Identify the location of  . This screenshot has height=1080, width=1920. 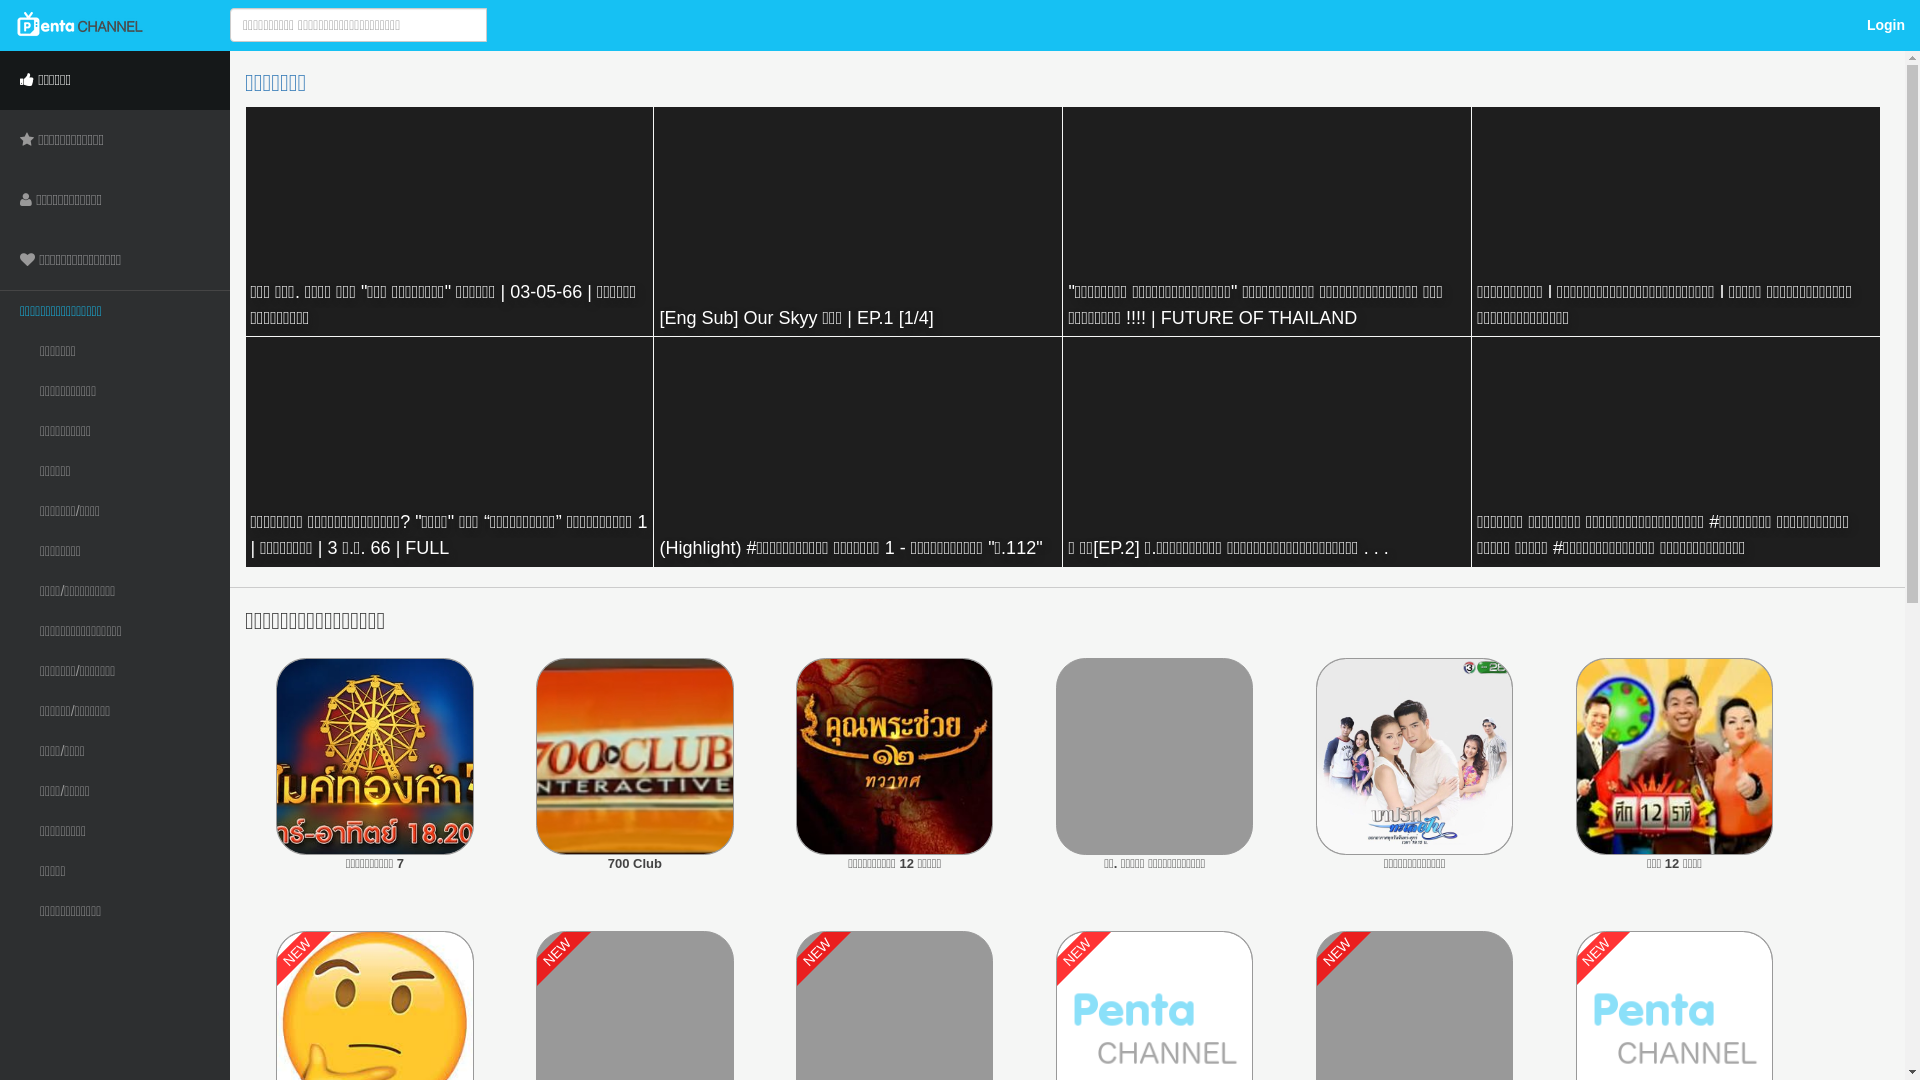
(438, 25).